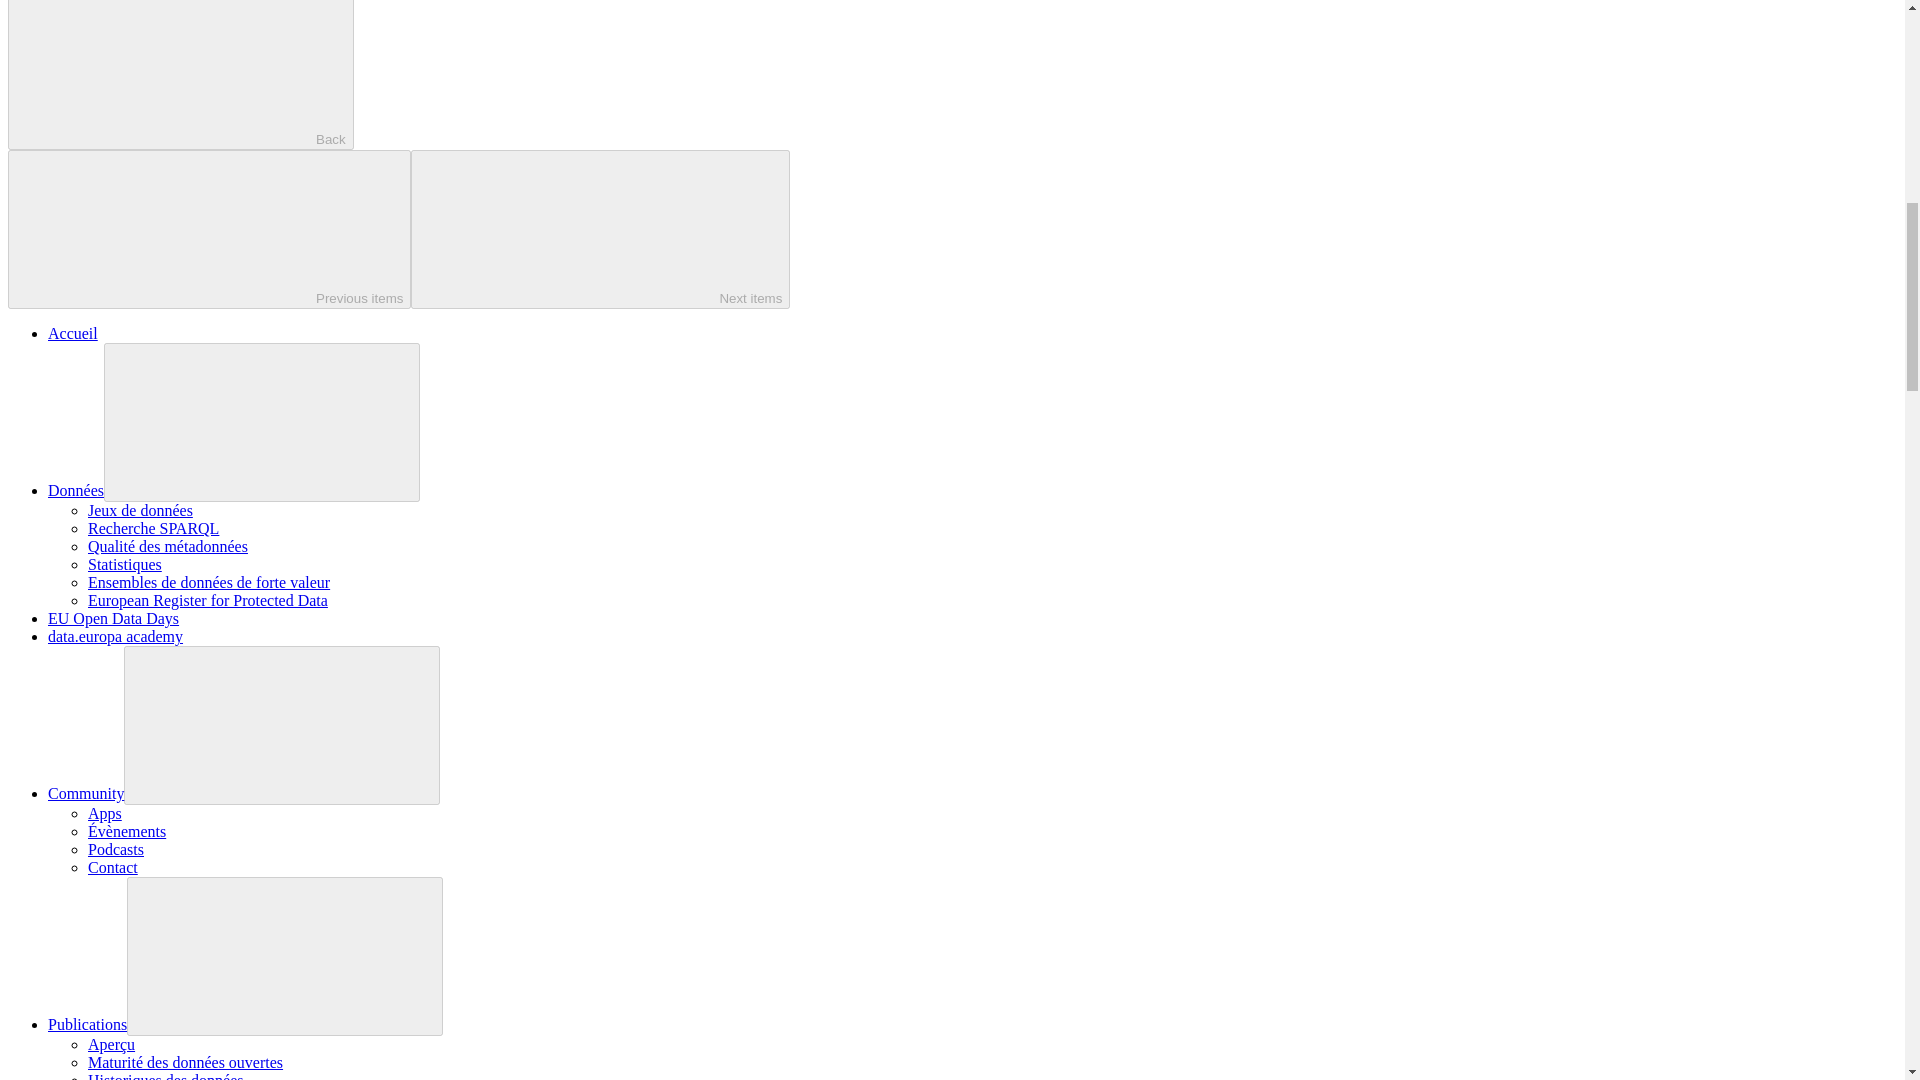  Describe the element at coordinates (113, 618) in the screenshot. I see `EU Open Data Days` at that location.